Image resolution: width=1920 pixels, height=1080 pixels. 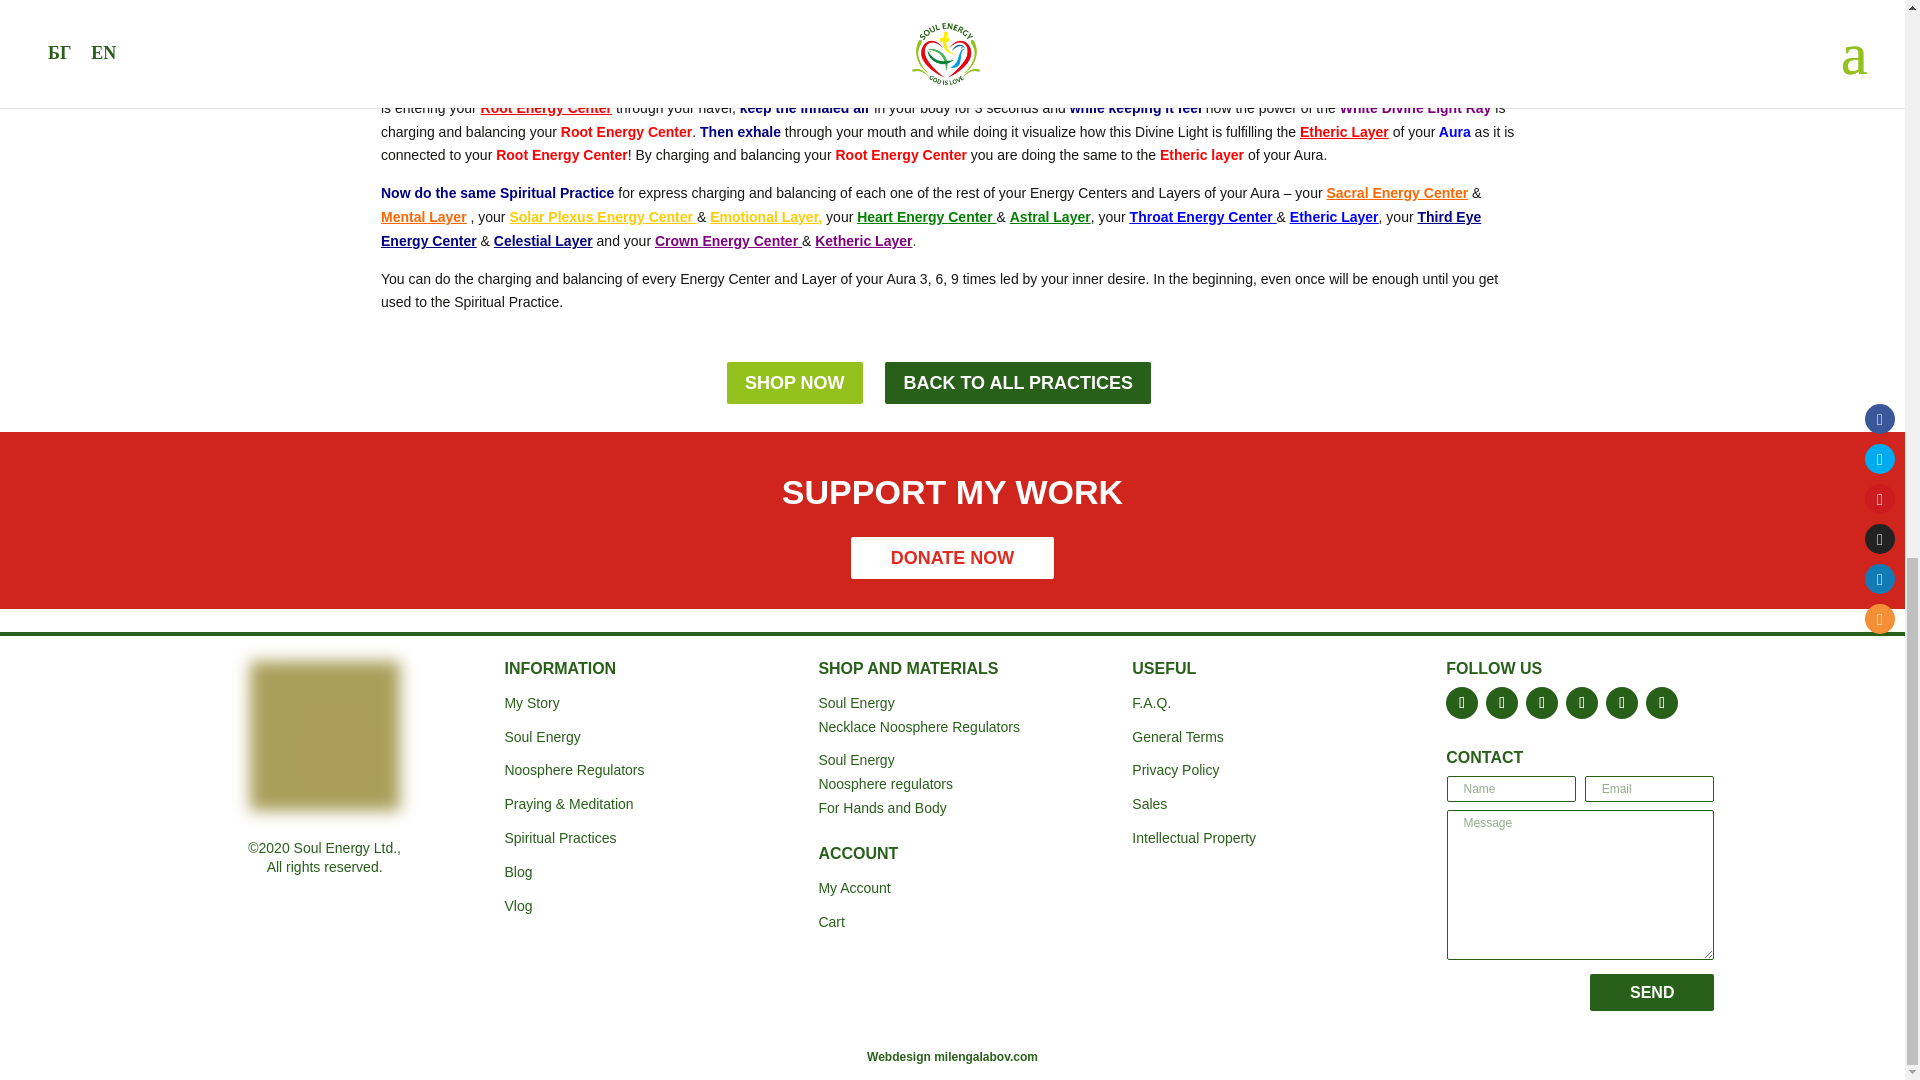 I want to click on Crown Energy Center, so click(x=728, y=241).